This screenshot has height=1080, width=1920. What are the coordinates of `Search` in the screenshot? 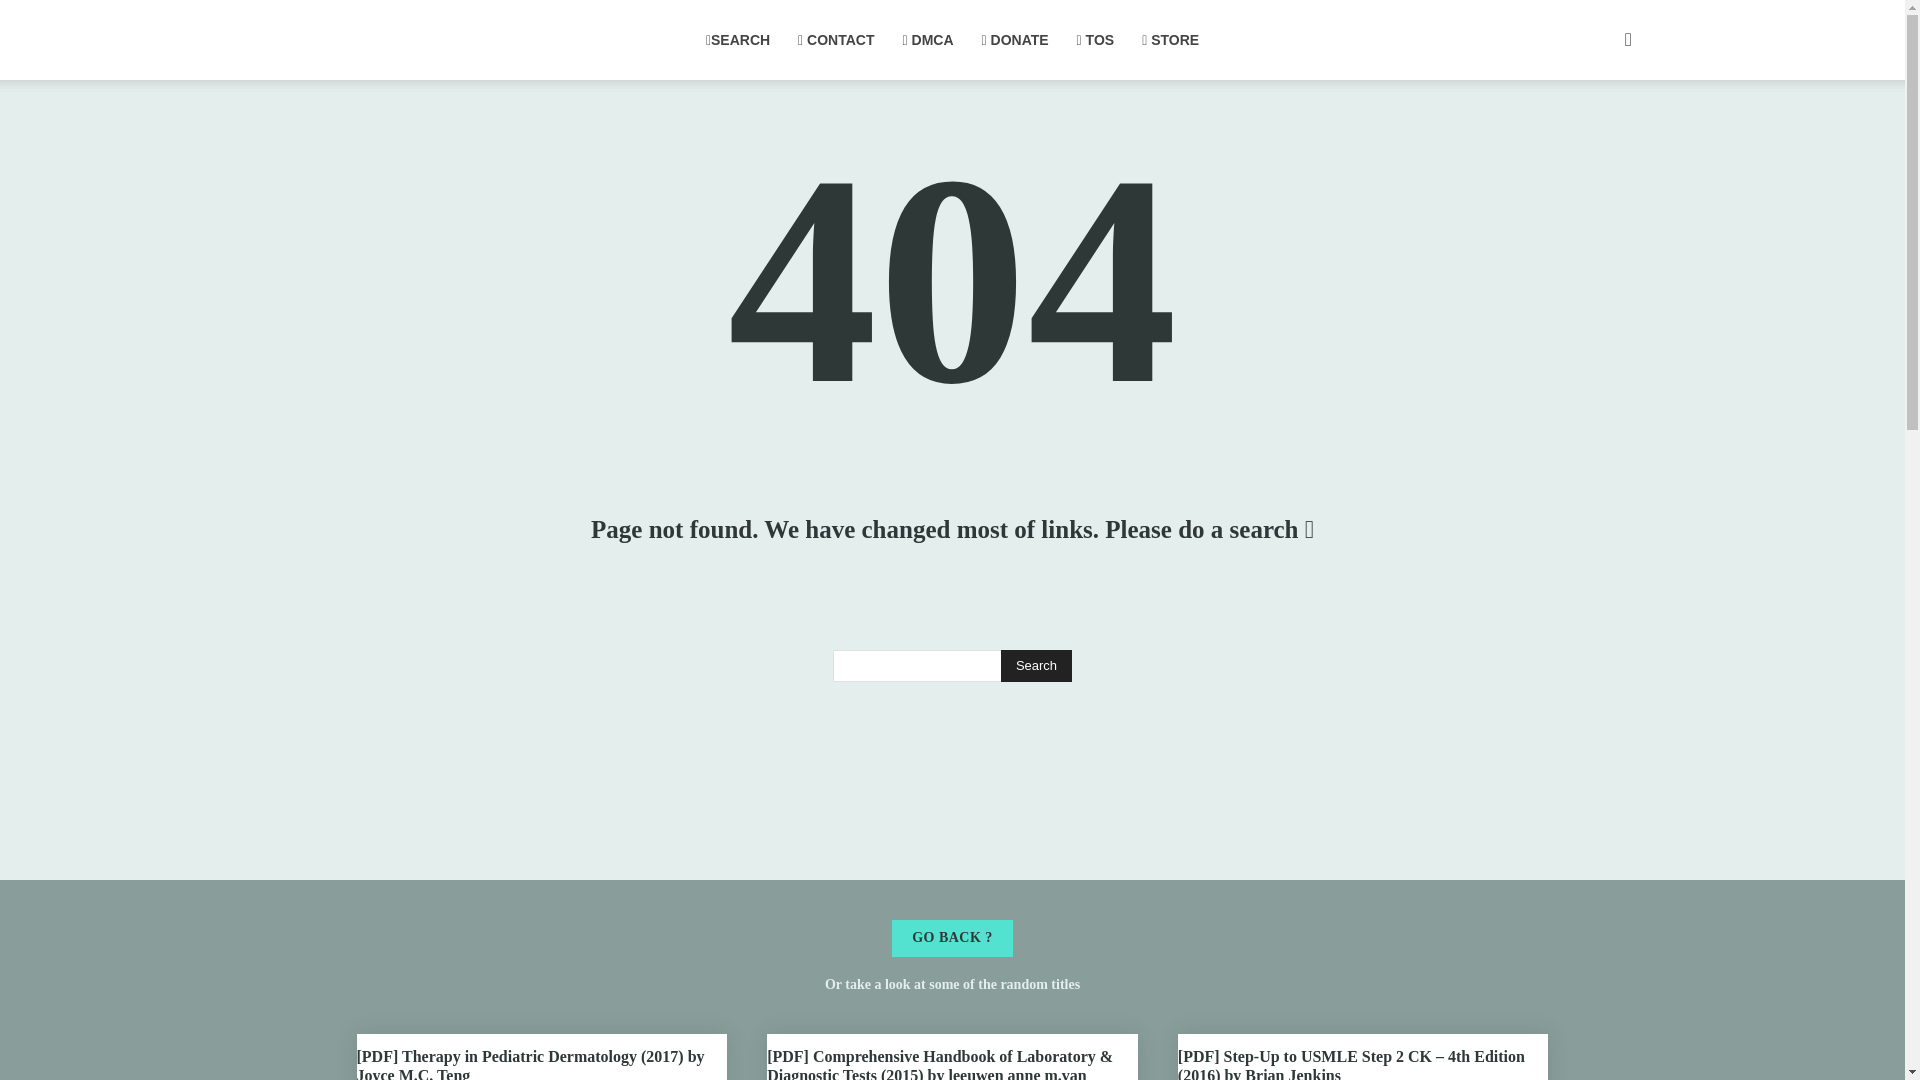 It's located at (1036, 666).